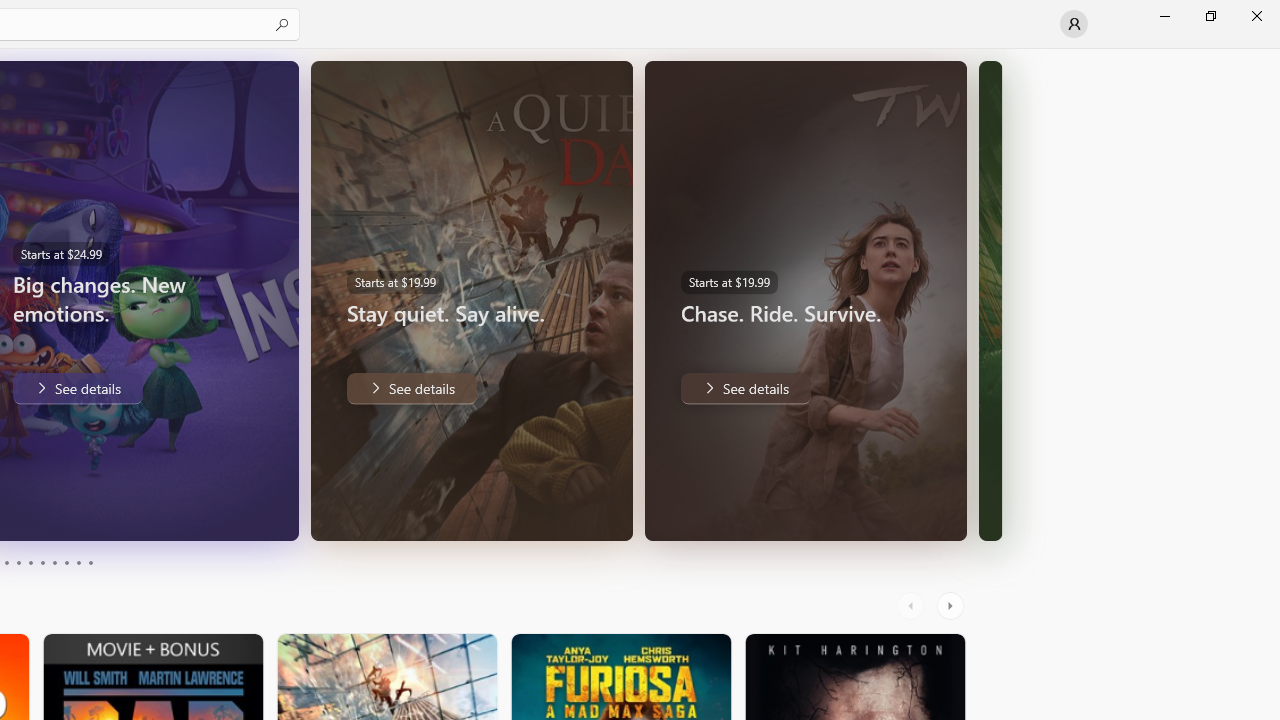 Image resolution: width=1280 pixels, height=720 pixels. What do you see at coordinates (990, 300) in the screenshot?
I see `AutomationID: Image` at bounding box center [990, 300].